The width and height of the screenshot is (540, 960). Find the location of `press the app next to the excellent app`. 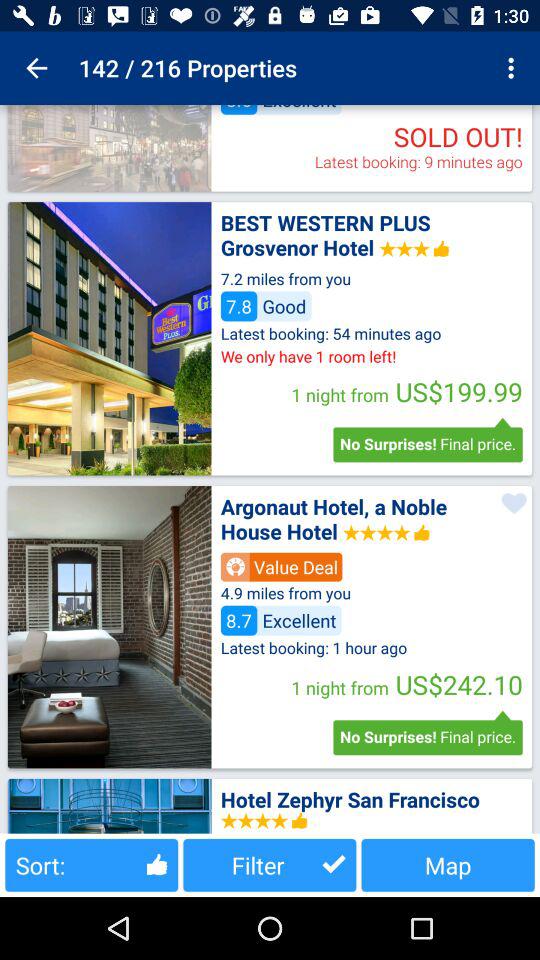

press the app next to the excellent app is located at coordinates (514, 68).